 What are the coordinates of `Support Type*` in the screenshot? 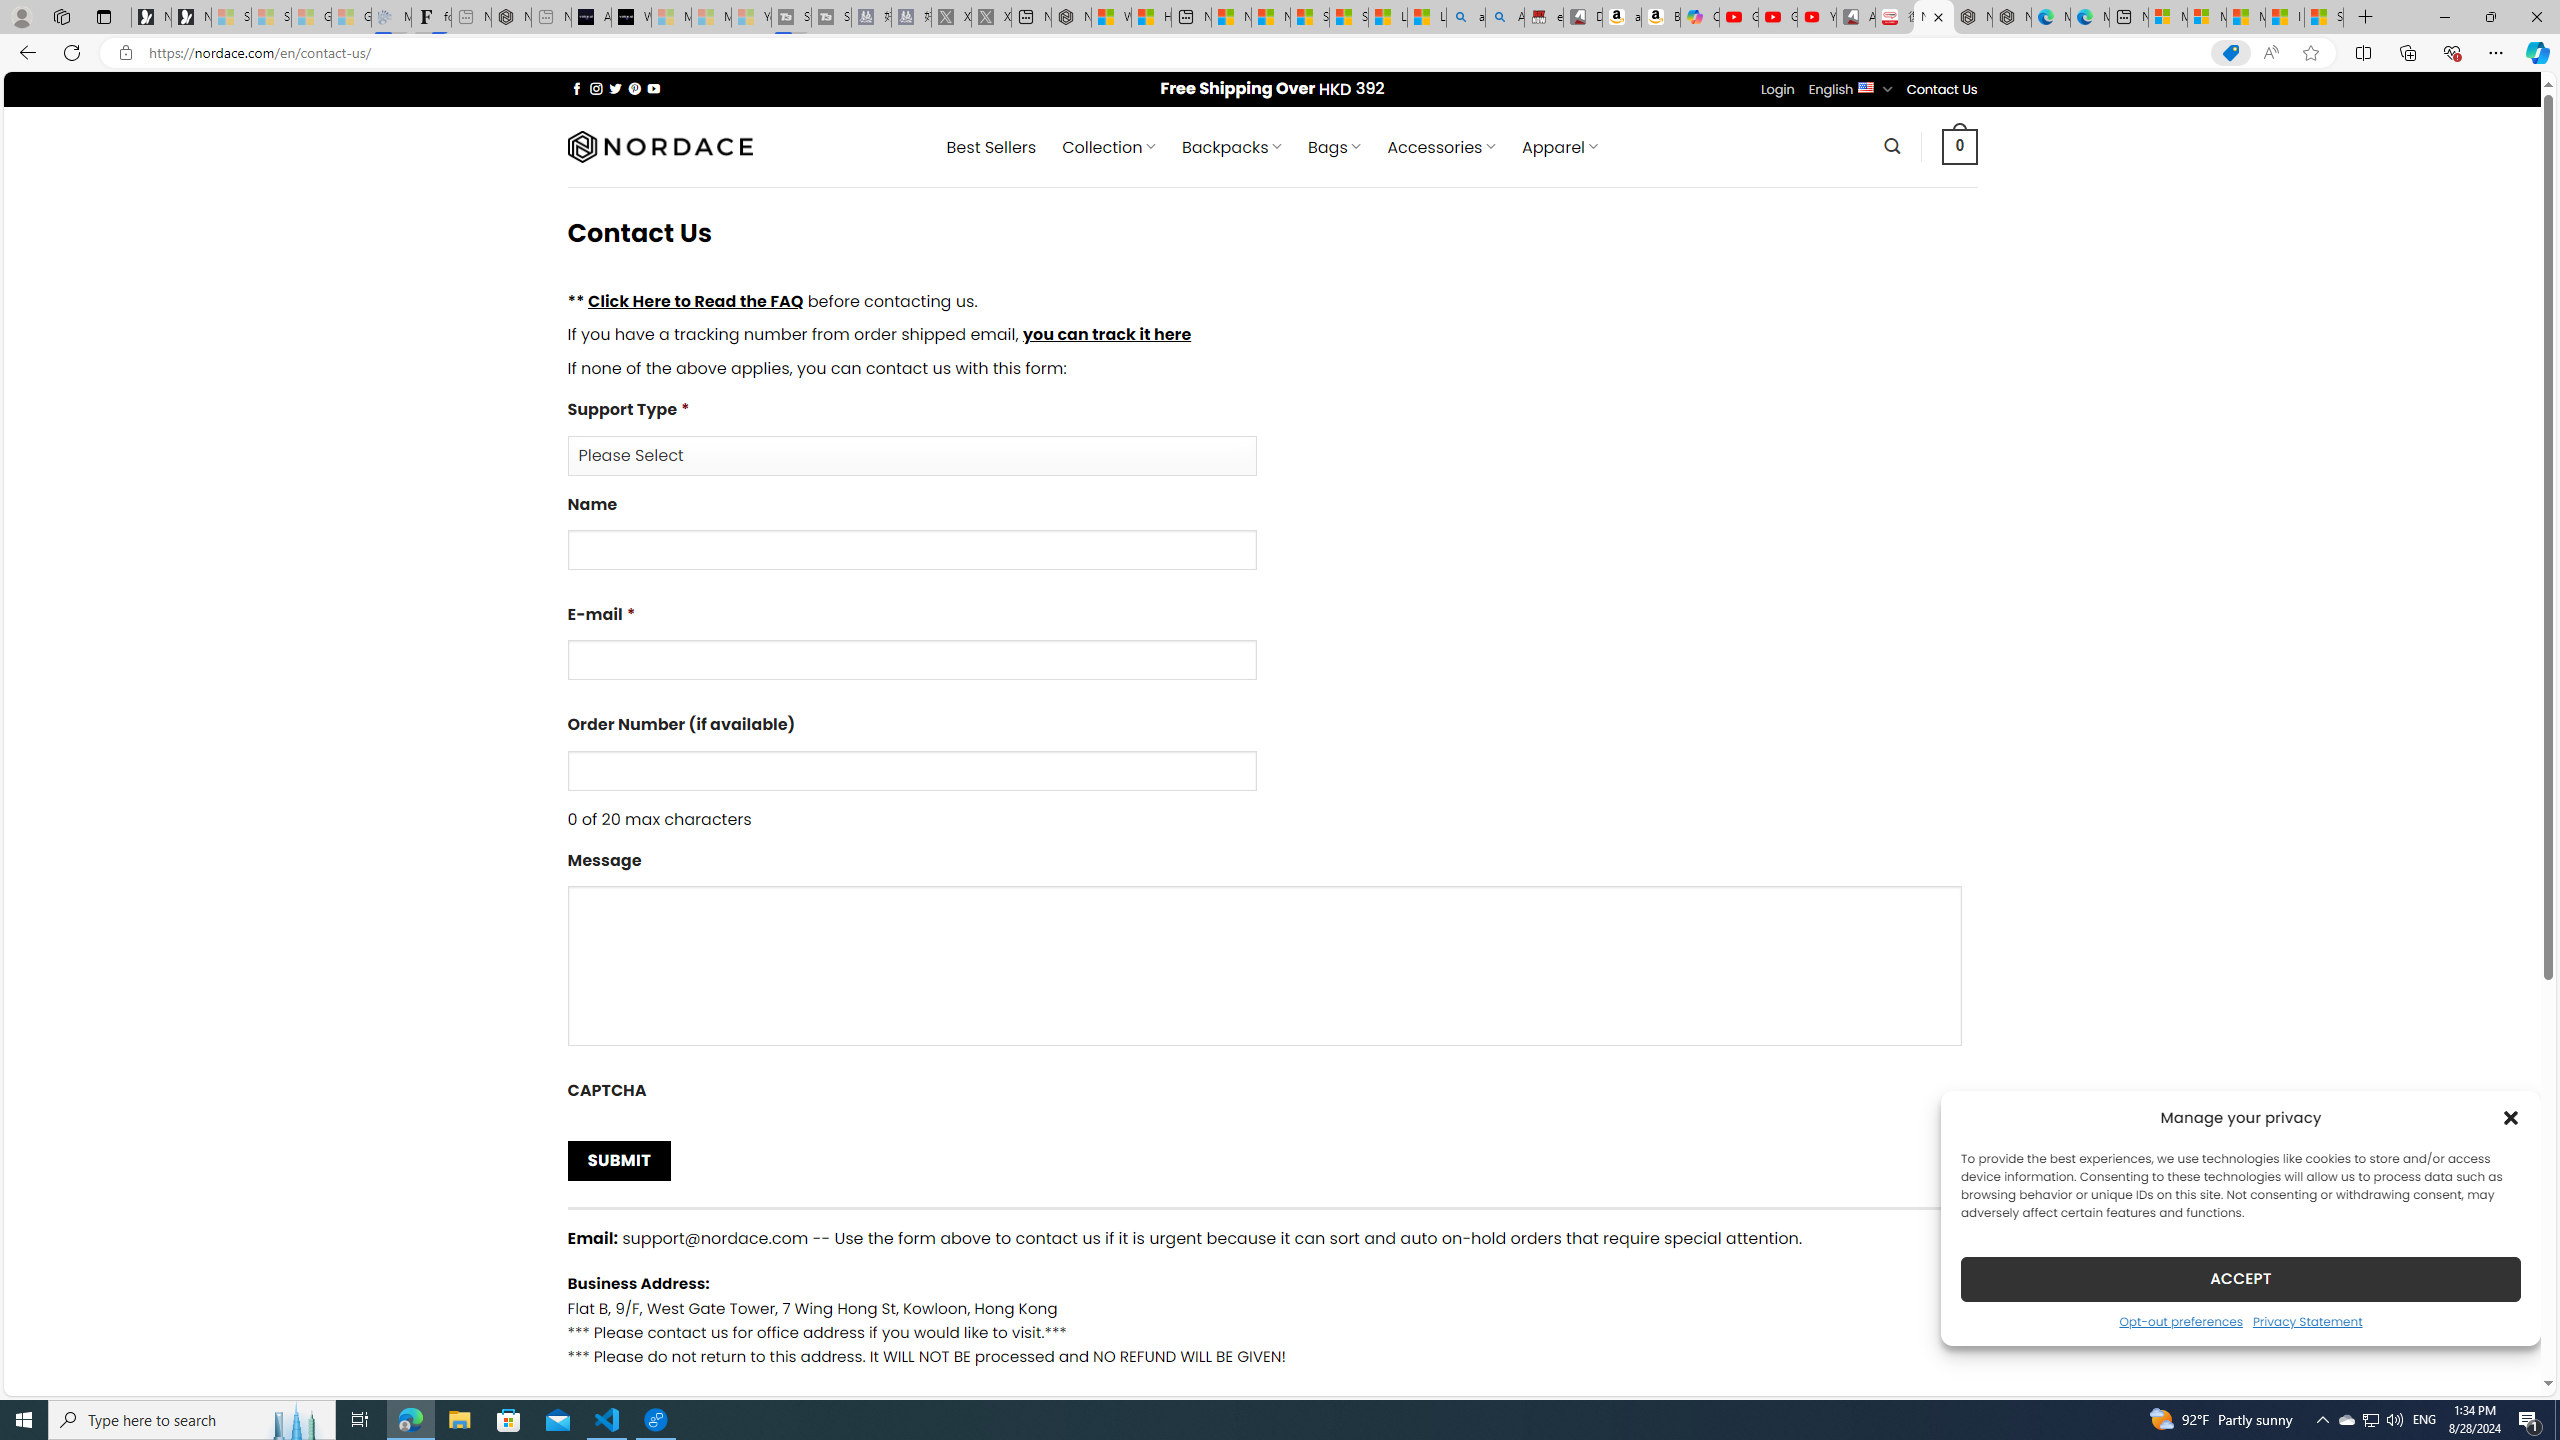 It's located at (1272, 436).